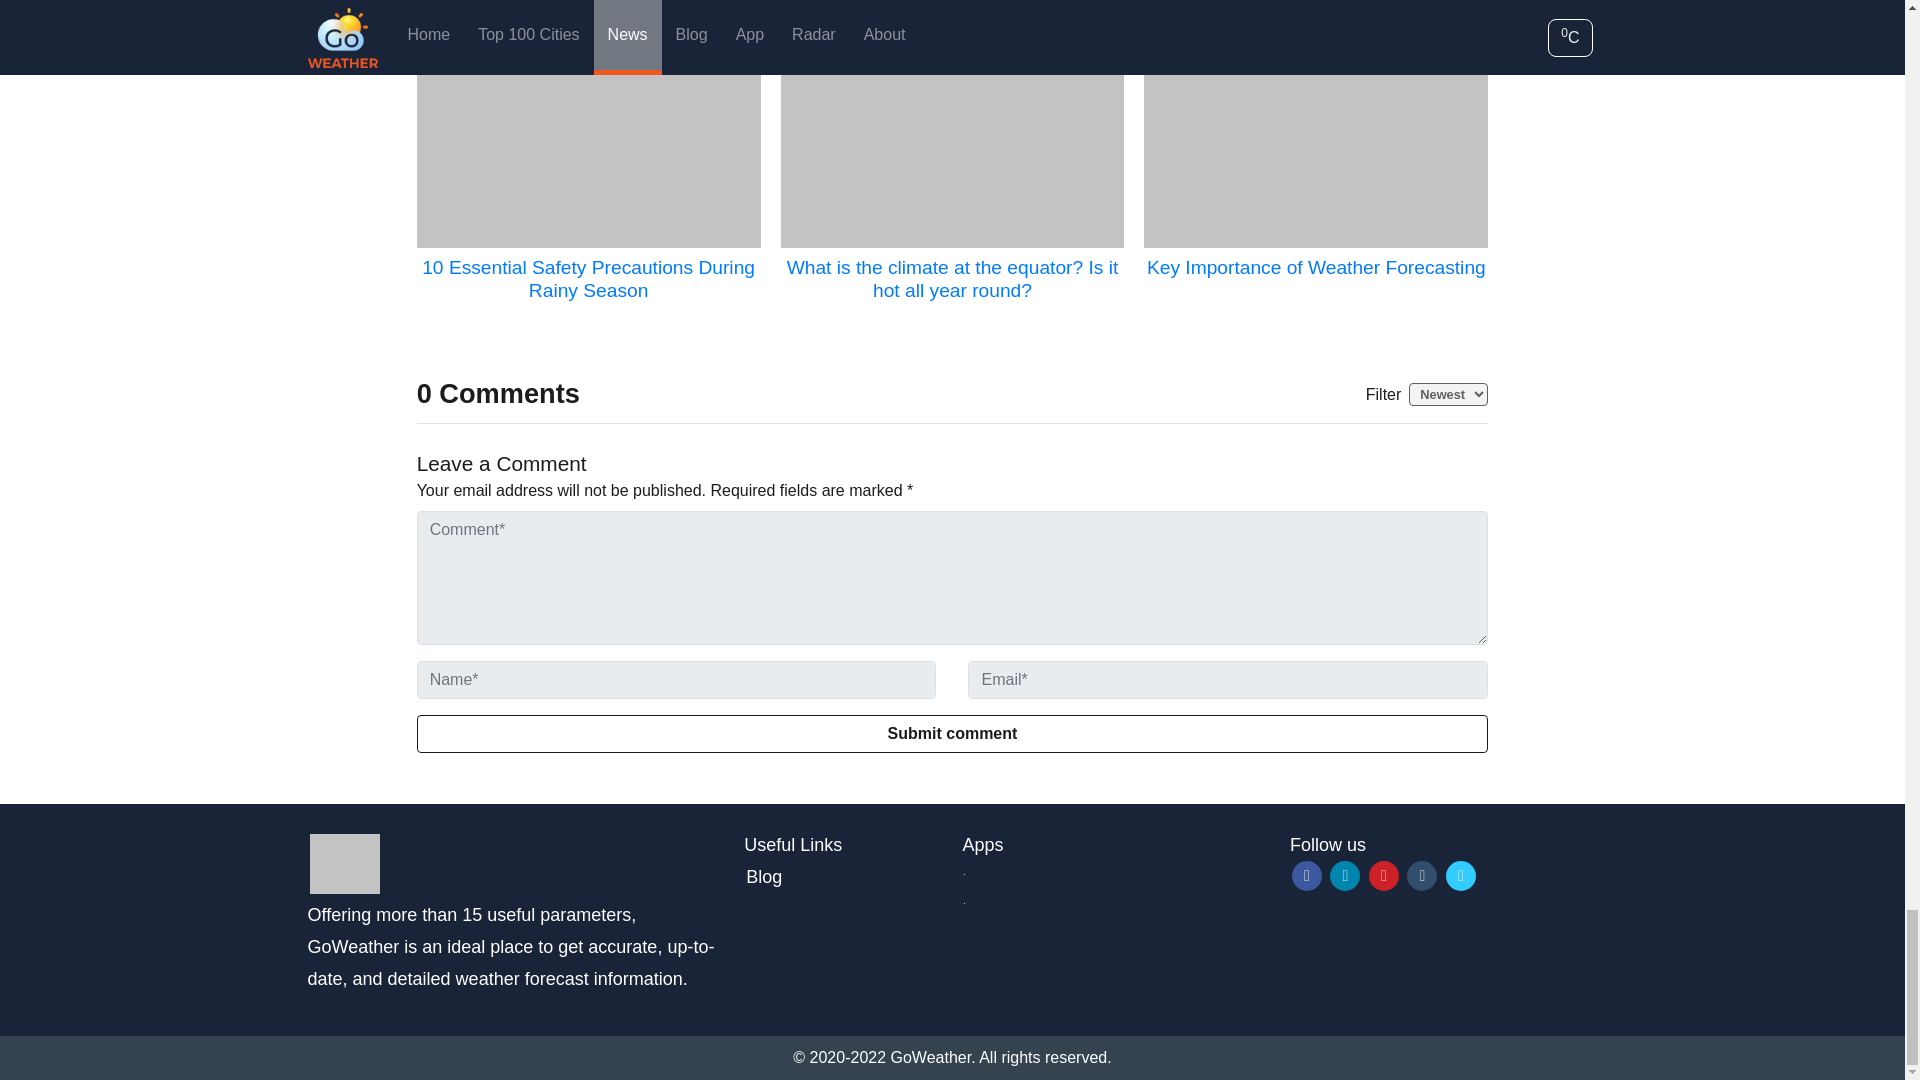 The image size is (1920, 1080). Describe the element at coordinates (1316, 267) in the screenshot. I see `Key Importance of Weather Forecasting` at that location.